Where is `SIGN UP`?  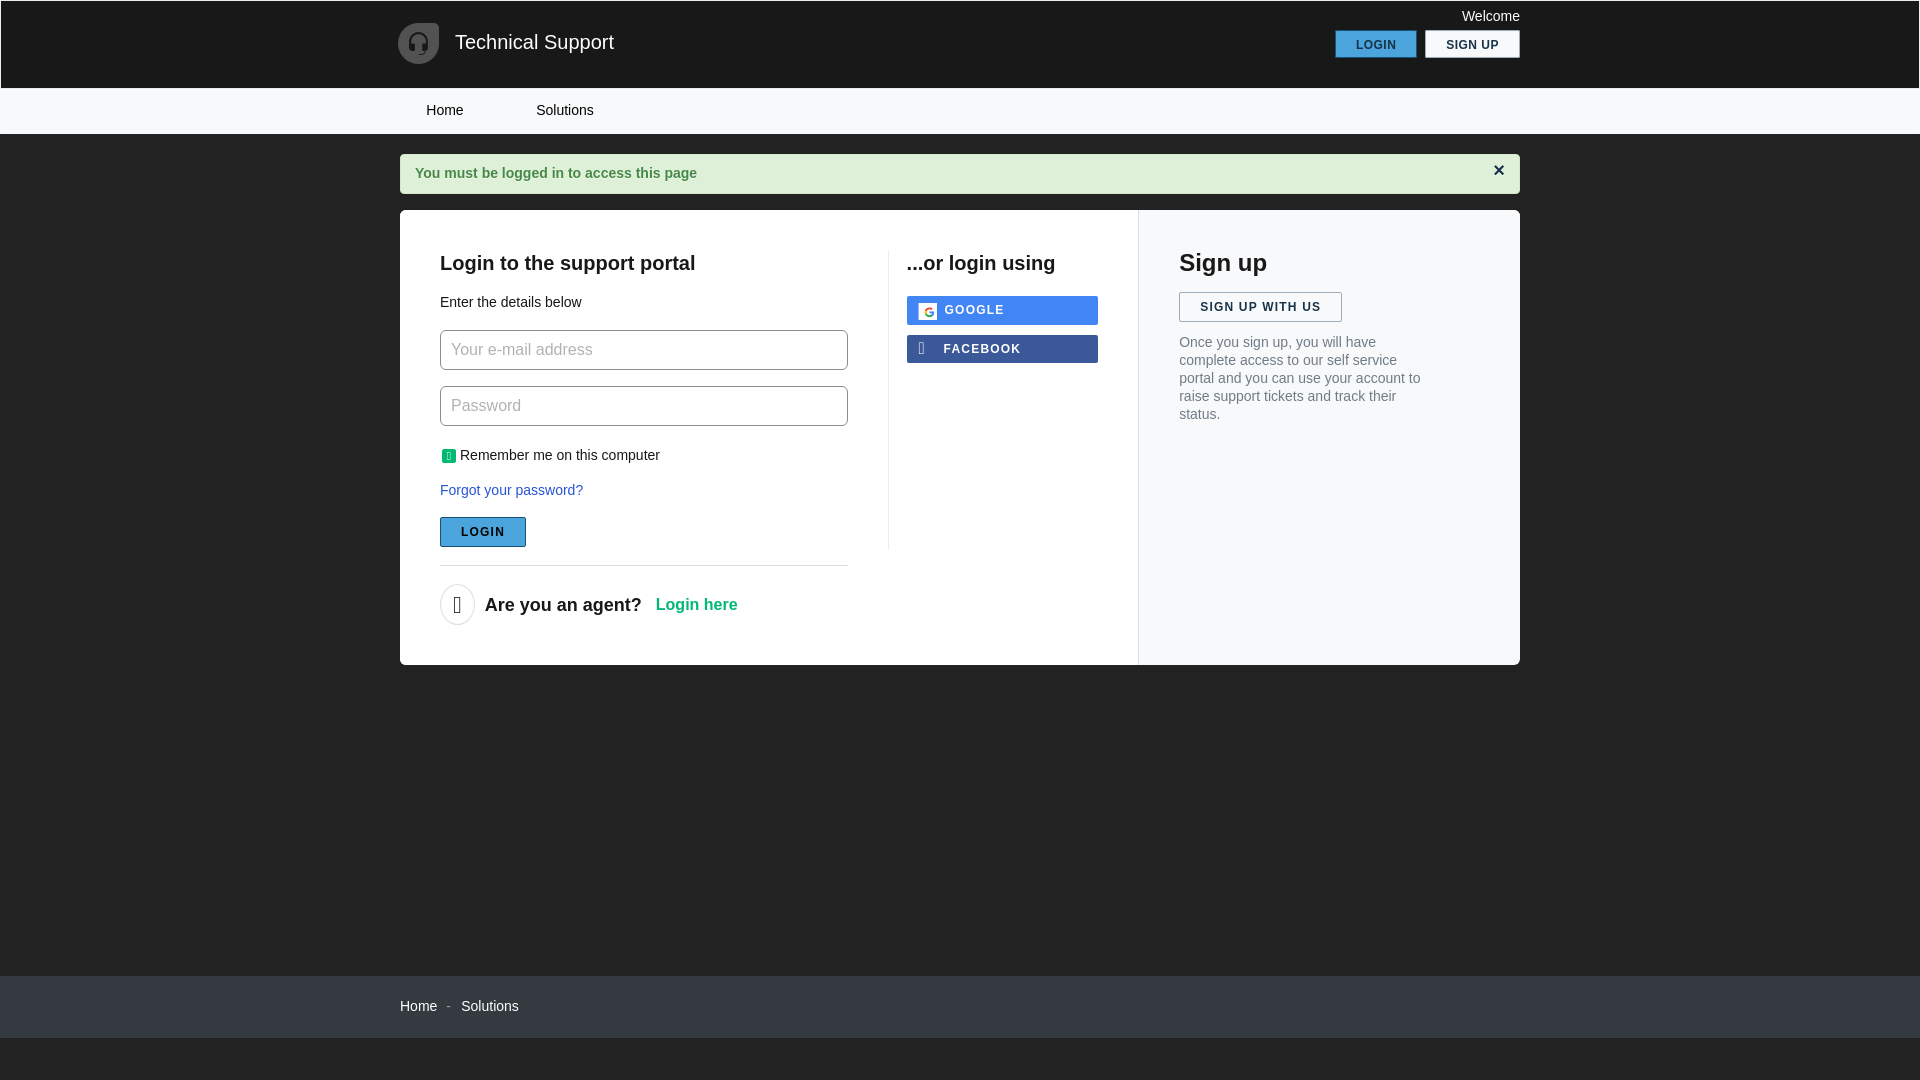 SIGN UP is located at coordinates (1472, 44).